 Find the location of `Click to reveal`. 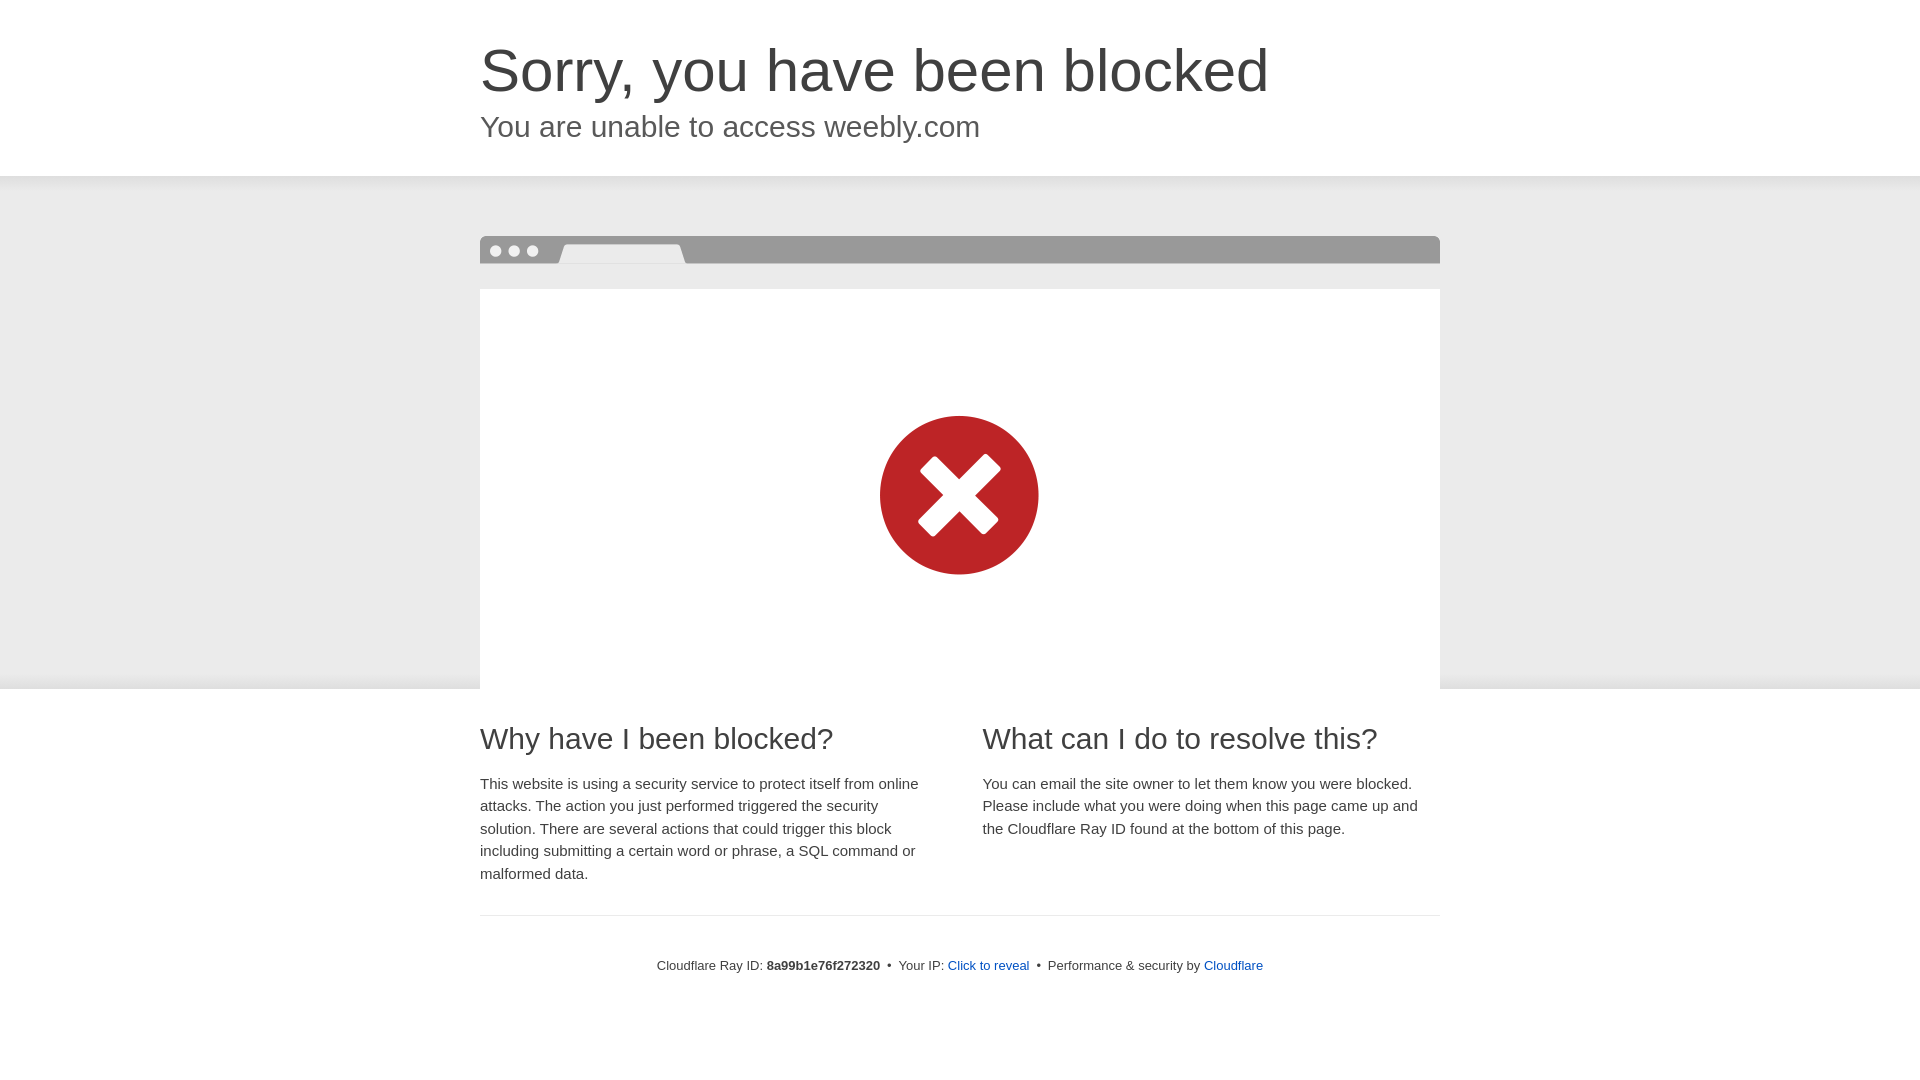

Click to reveal is located at coordinates (988, 966).